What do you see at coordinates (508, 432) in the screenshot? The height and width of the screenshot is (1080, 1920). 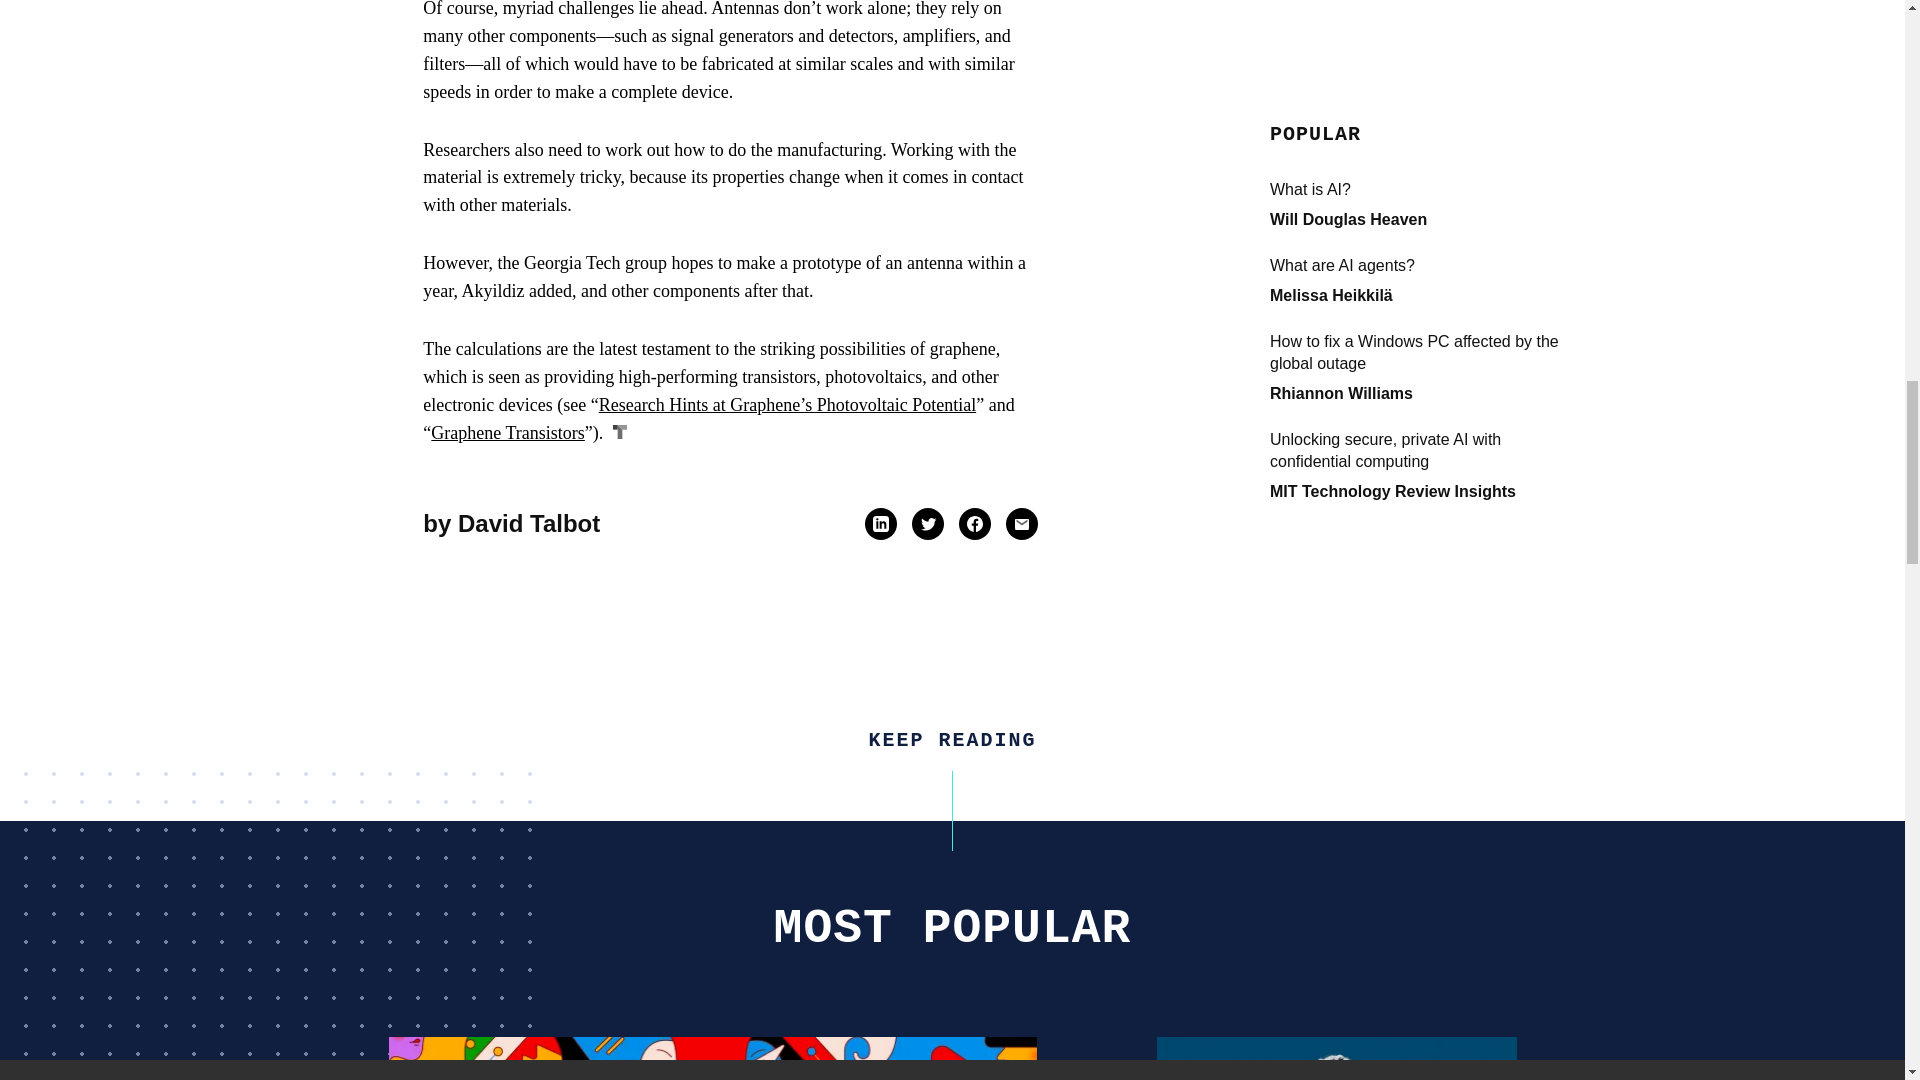 I see `Graphene Transistors` at bounding box center [508, 432].